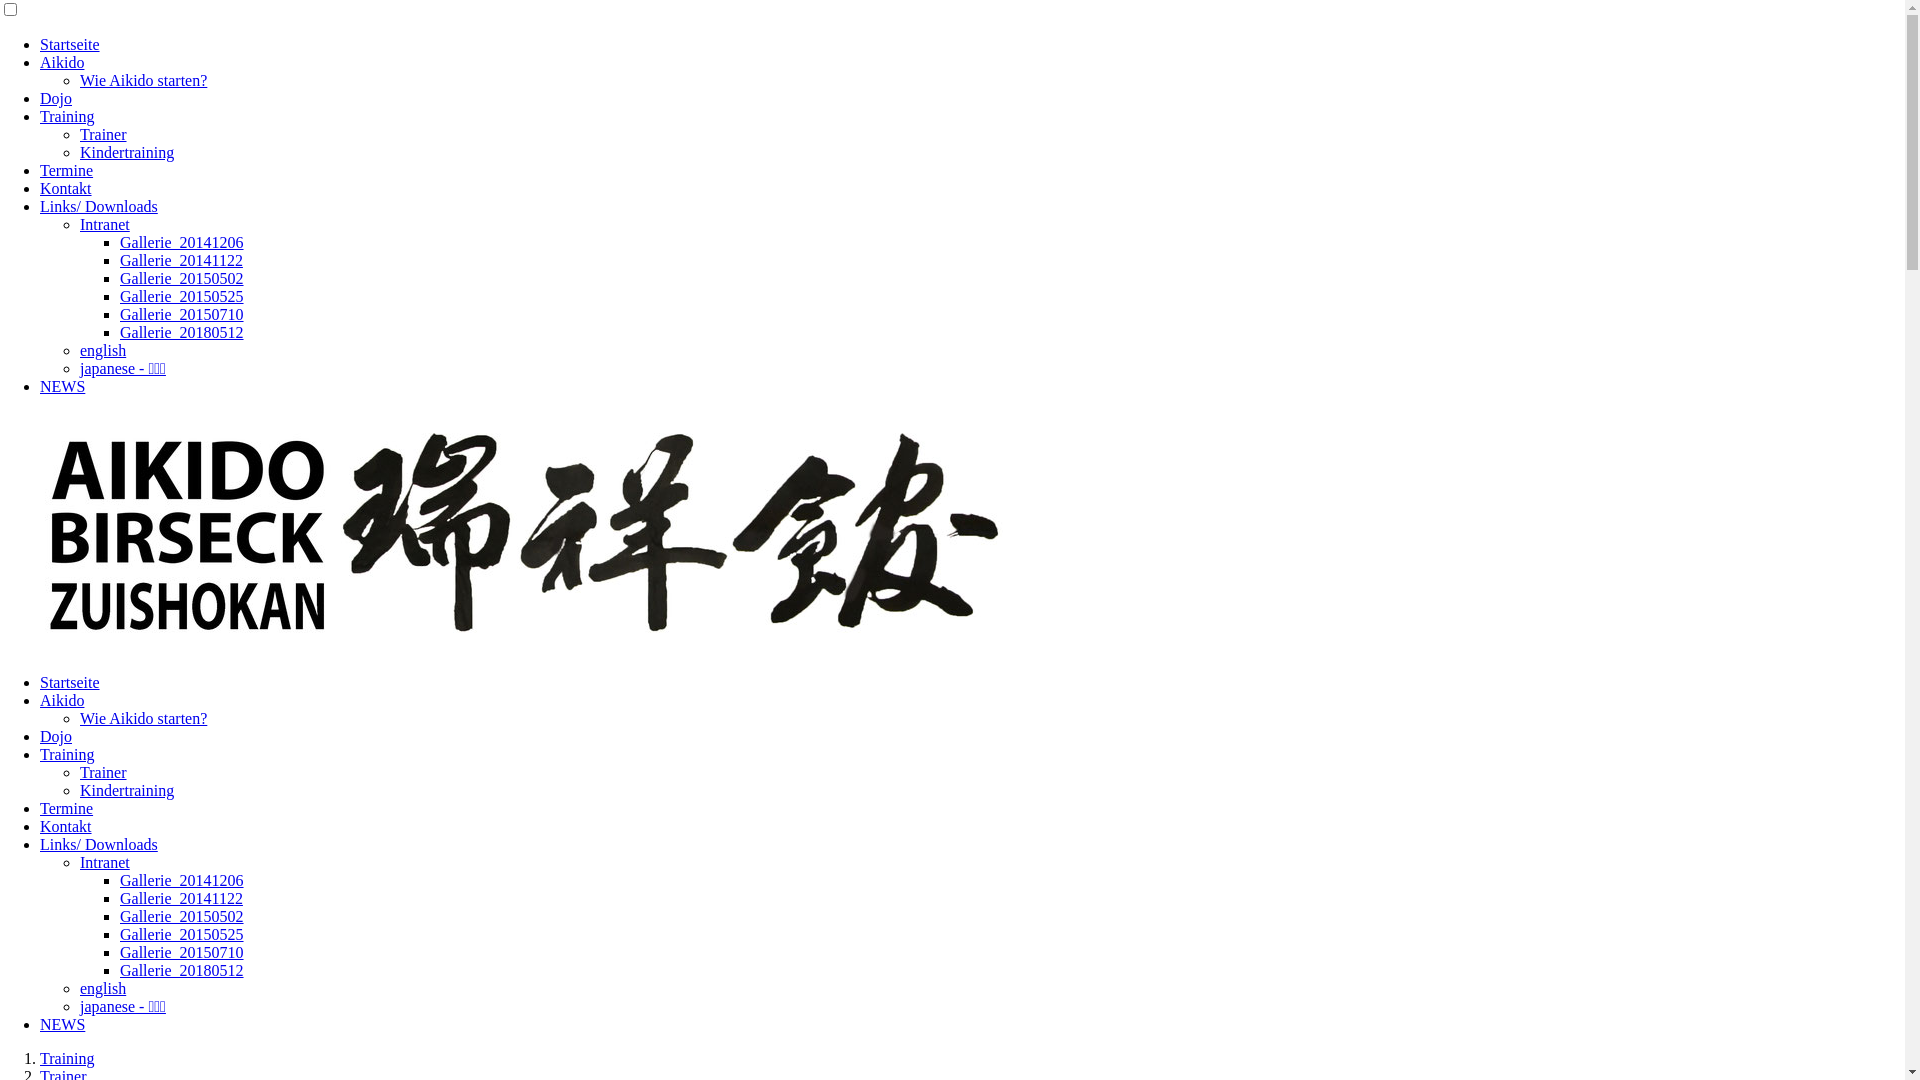  I want to click on Kindertraining, so click(127, 152).